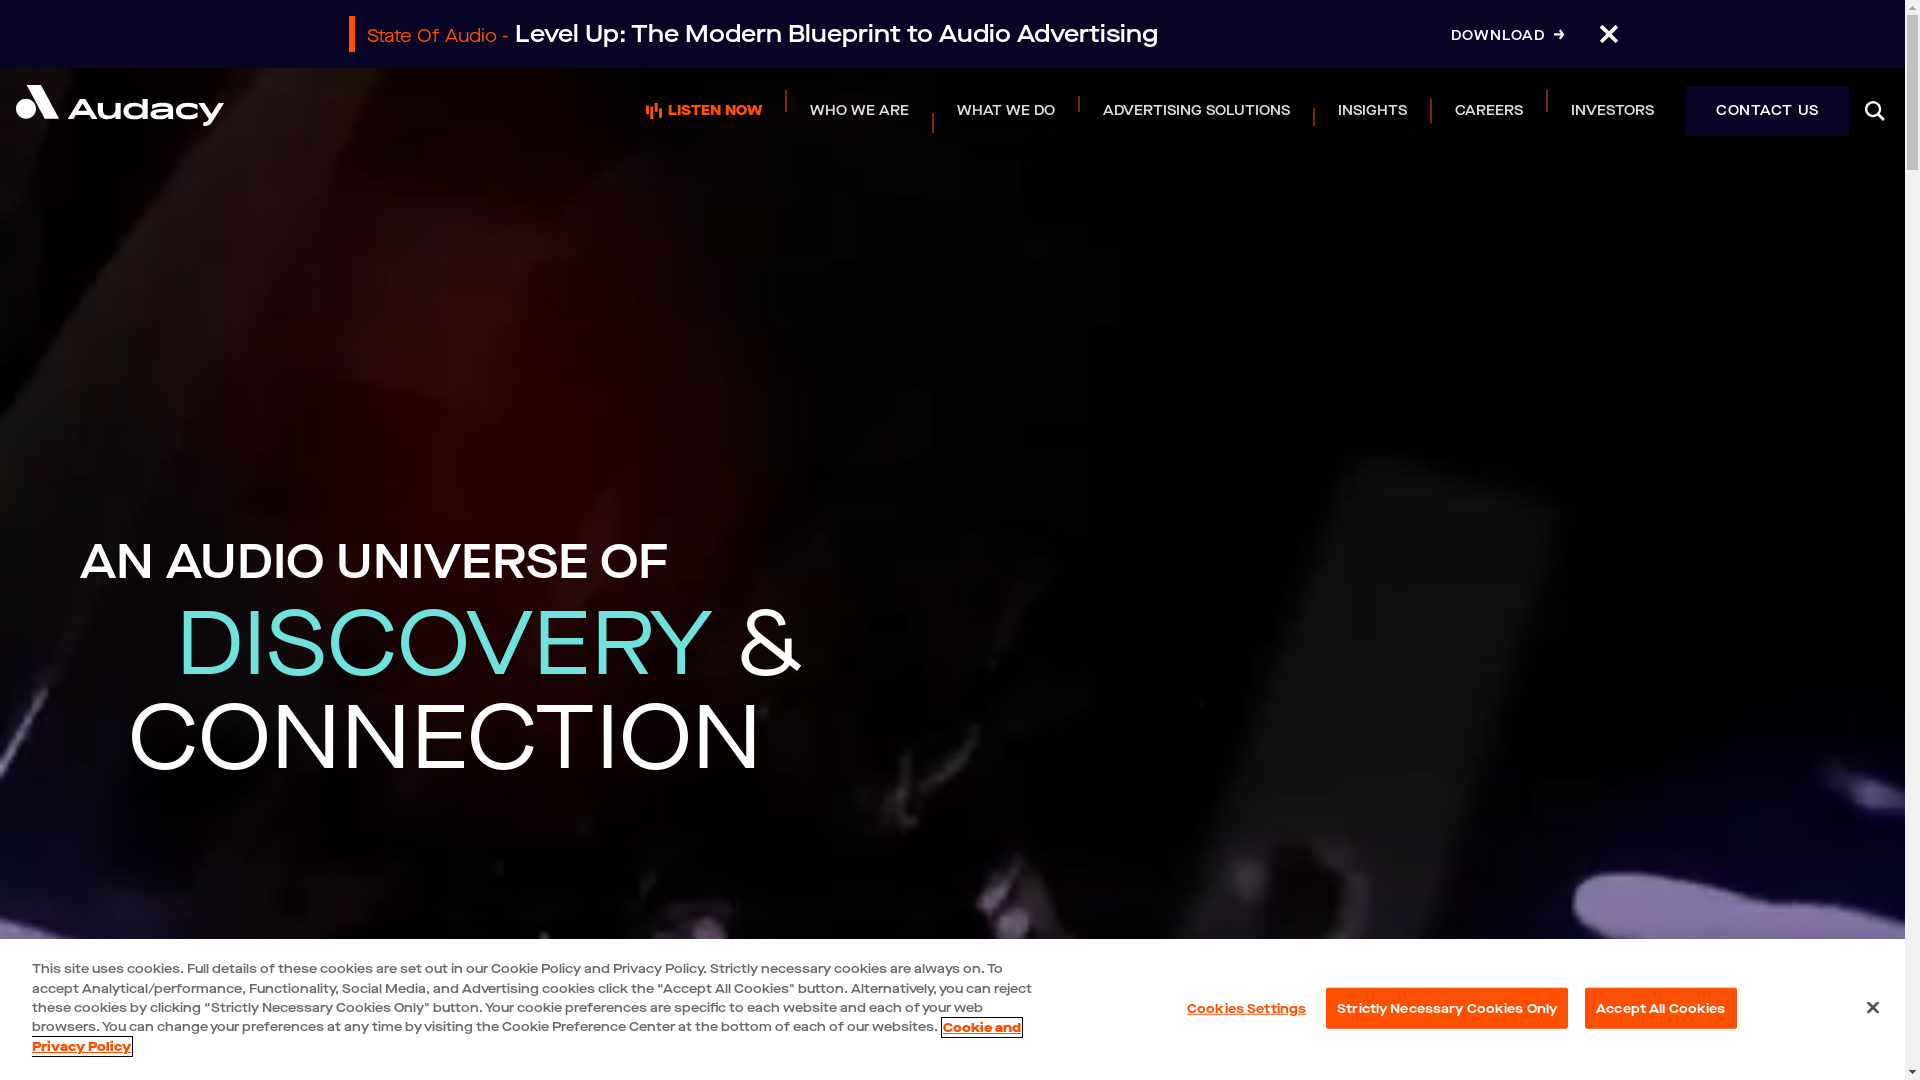  I want to click on WHO WE ARE, so click(860, 110).